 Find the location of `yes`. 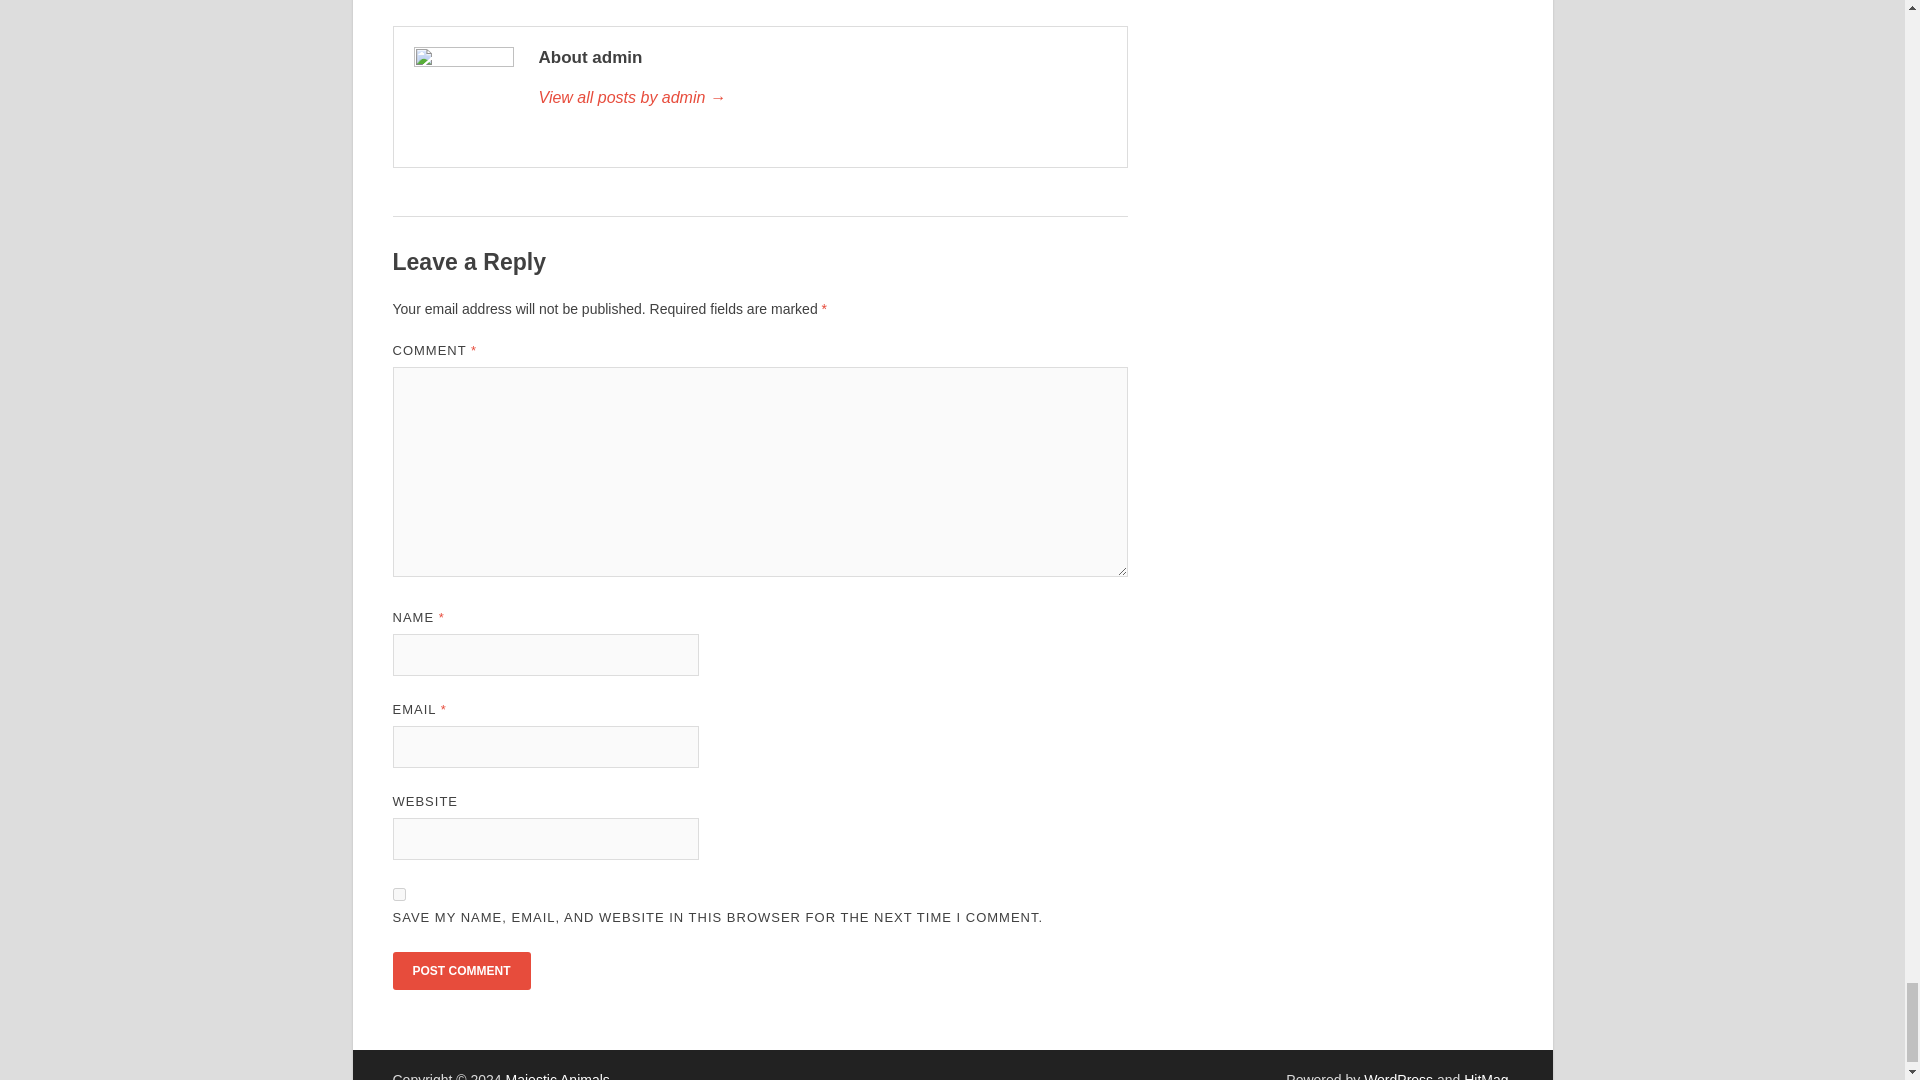

yes is located at coordinates (398, 894).